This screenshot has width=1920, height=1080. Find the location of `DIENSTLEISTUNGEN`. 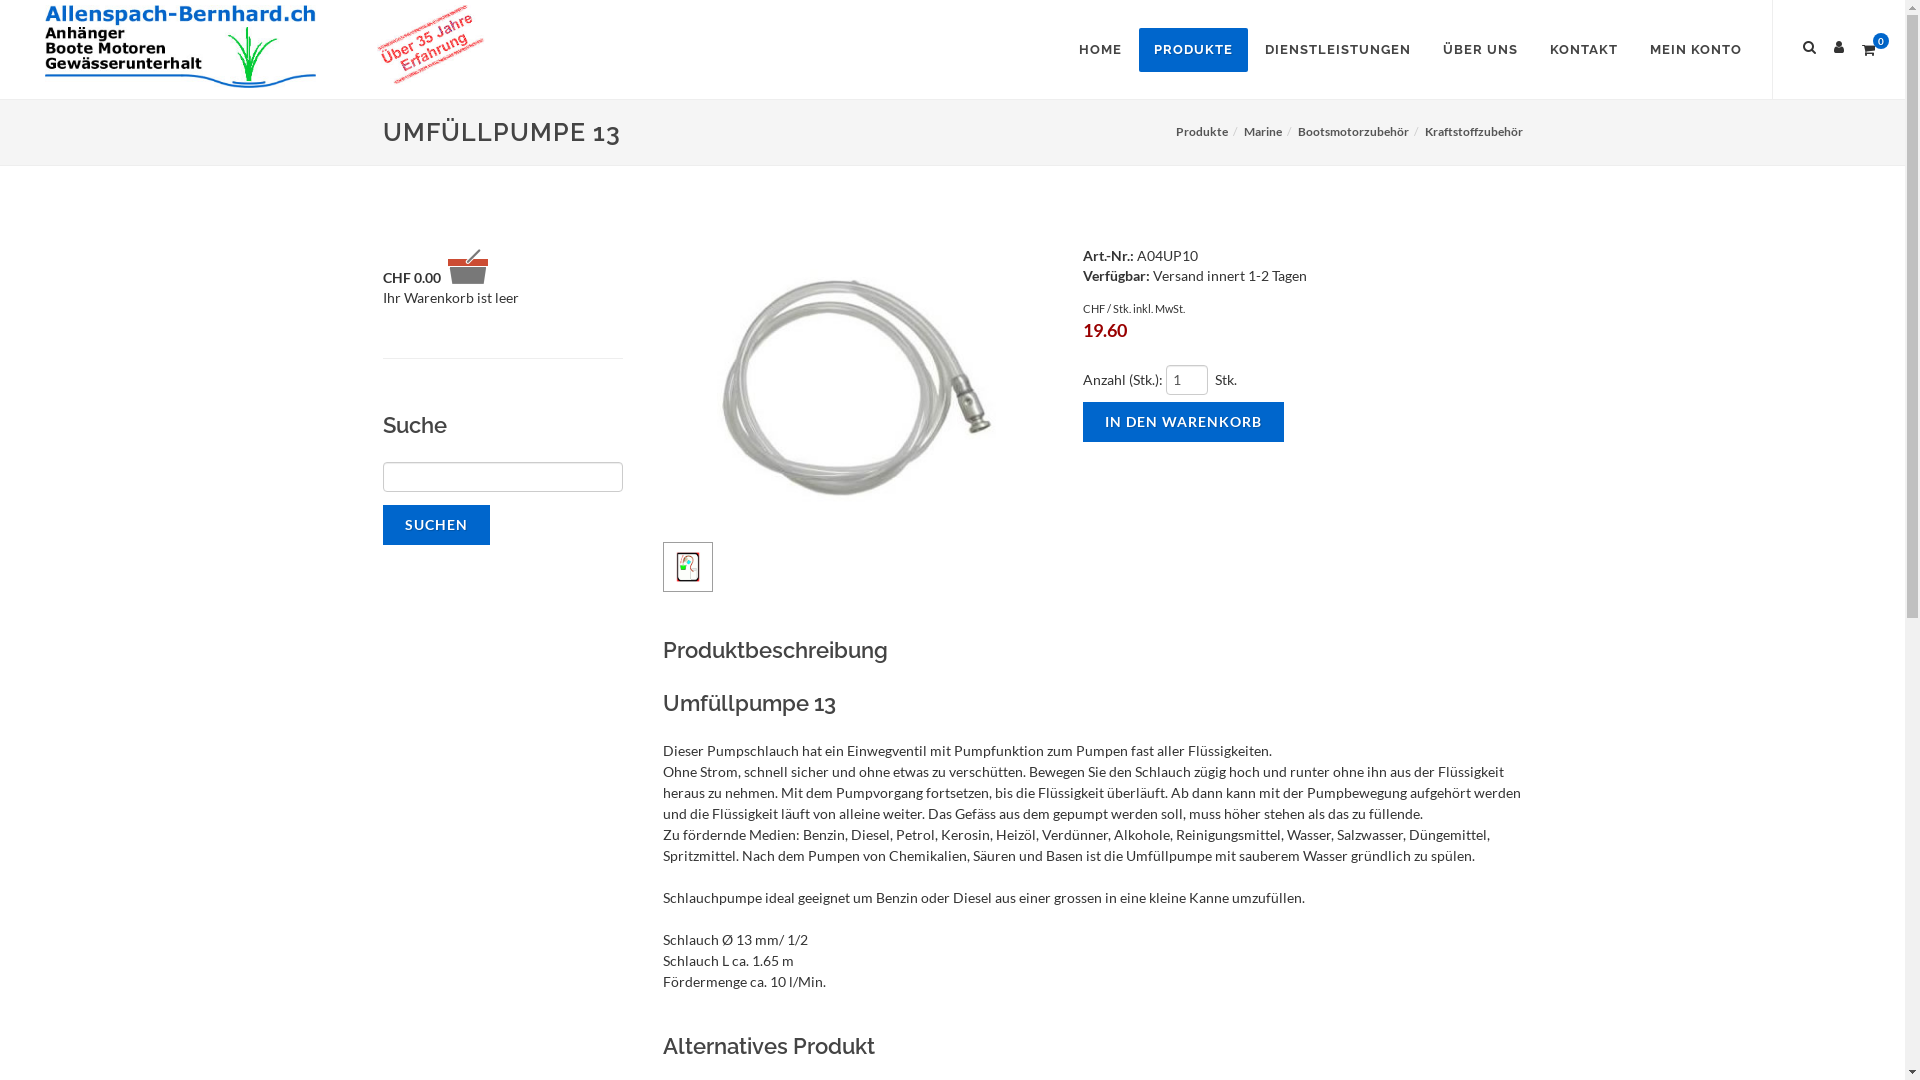

DIENSTLEISTUNGEN is located at coordinates (1338, 50).